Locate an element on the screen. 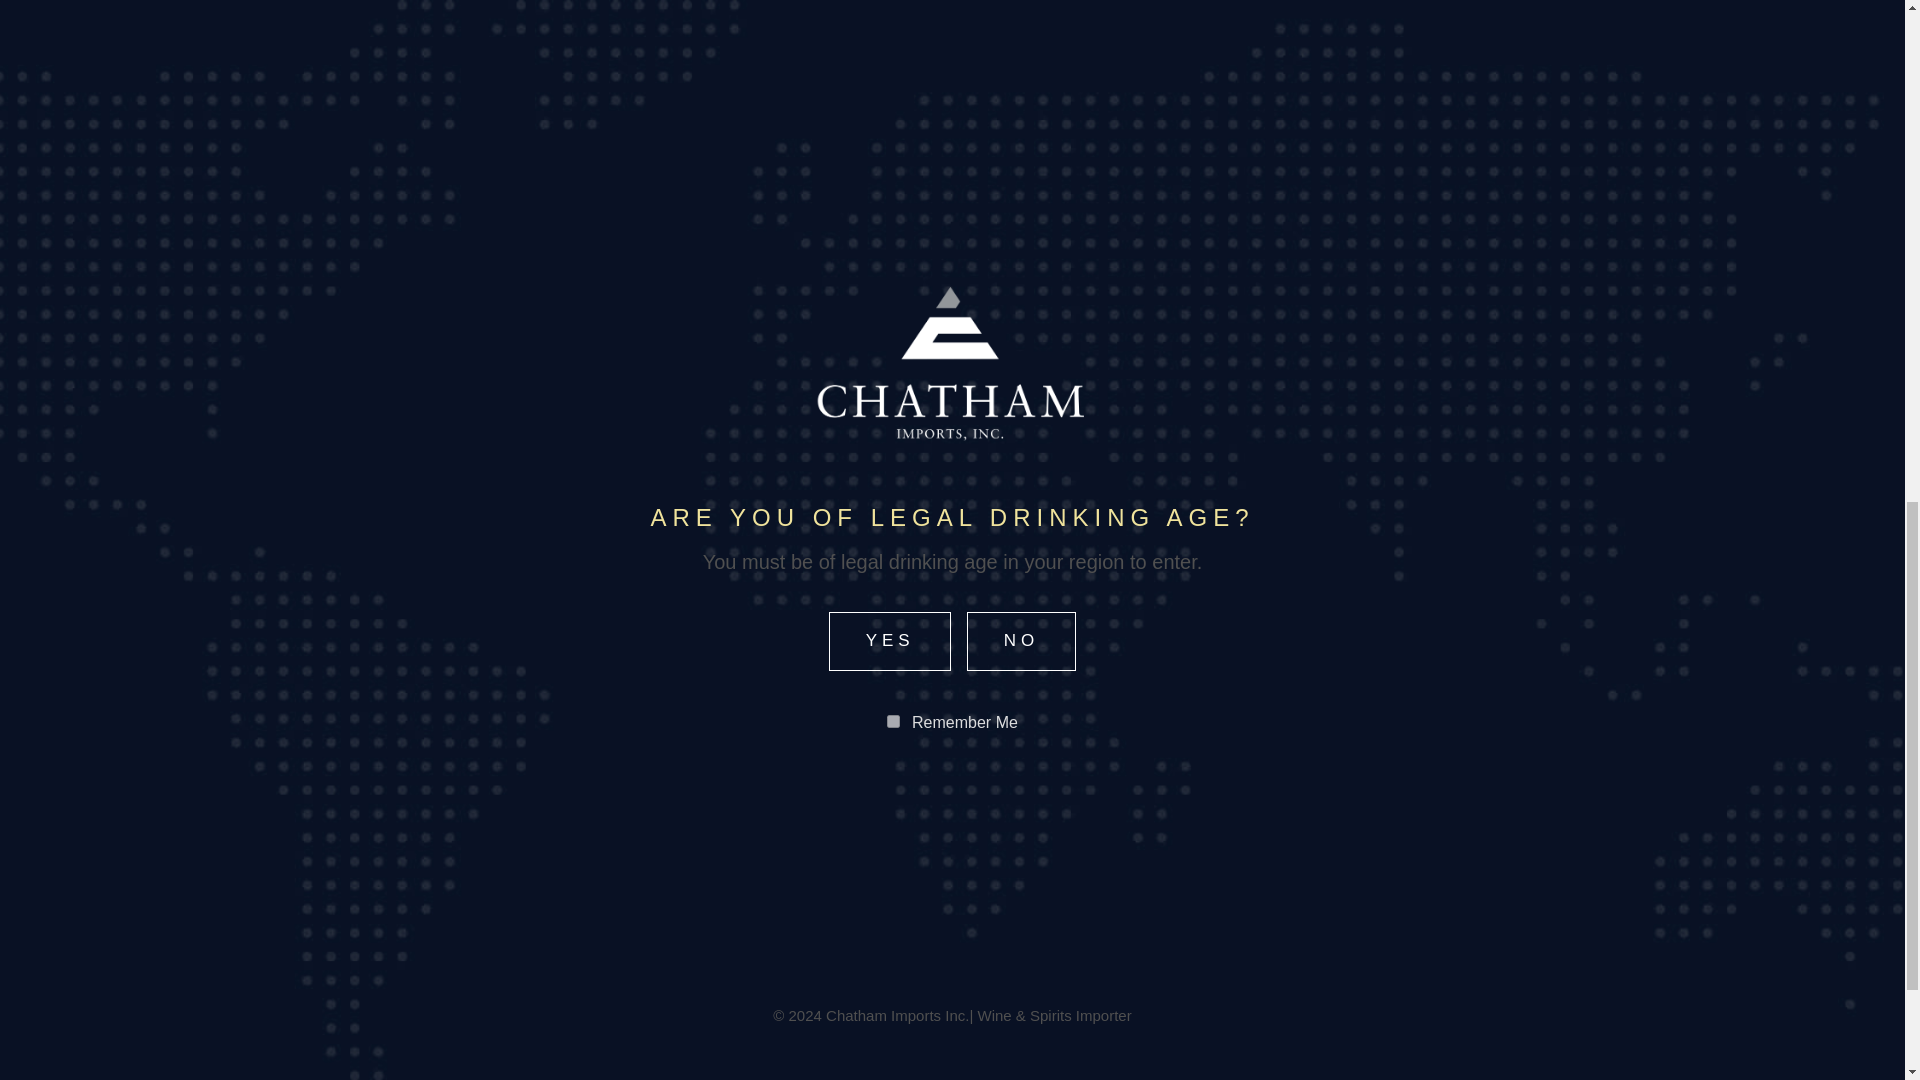  About is located at coordinates (1018, 1028).